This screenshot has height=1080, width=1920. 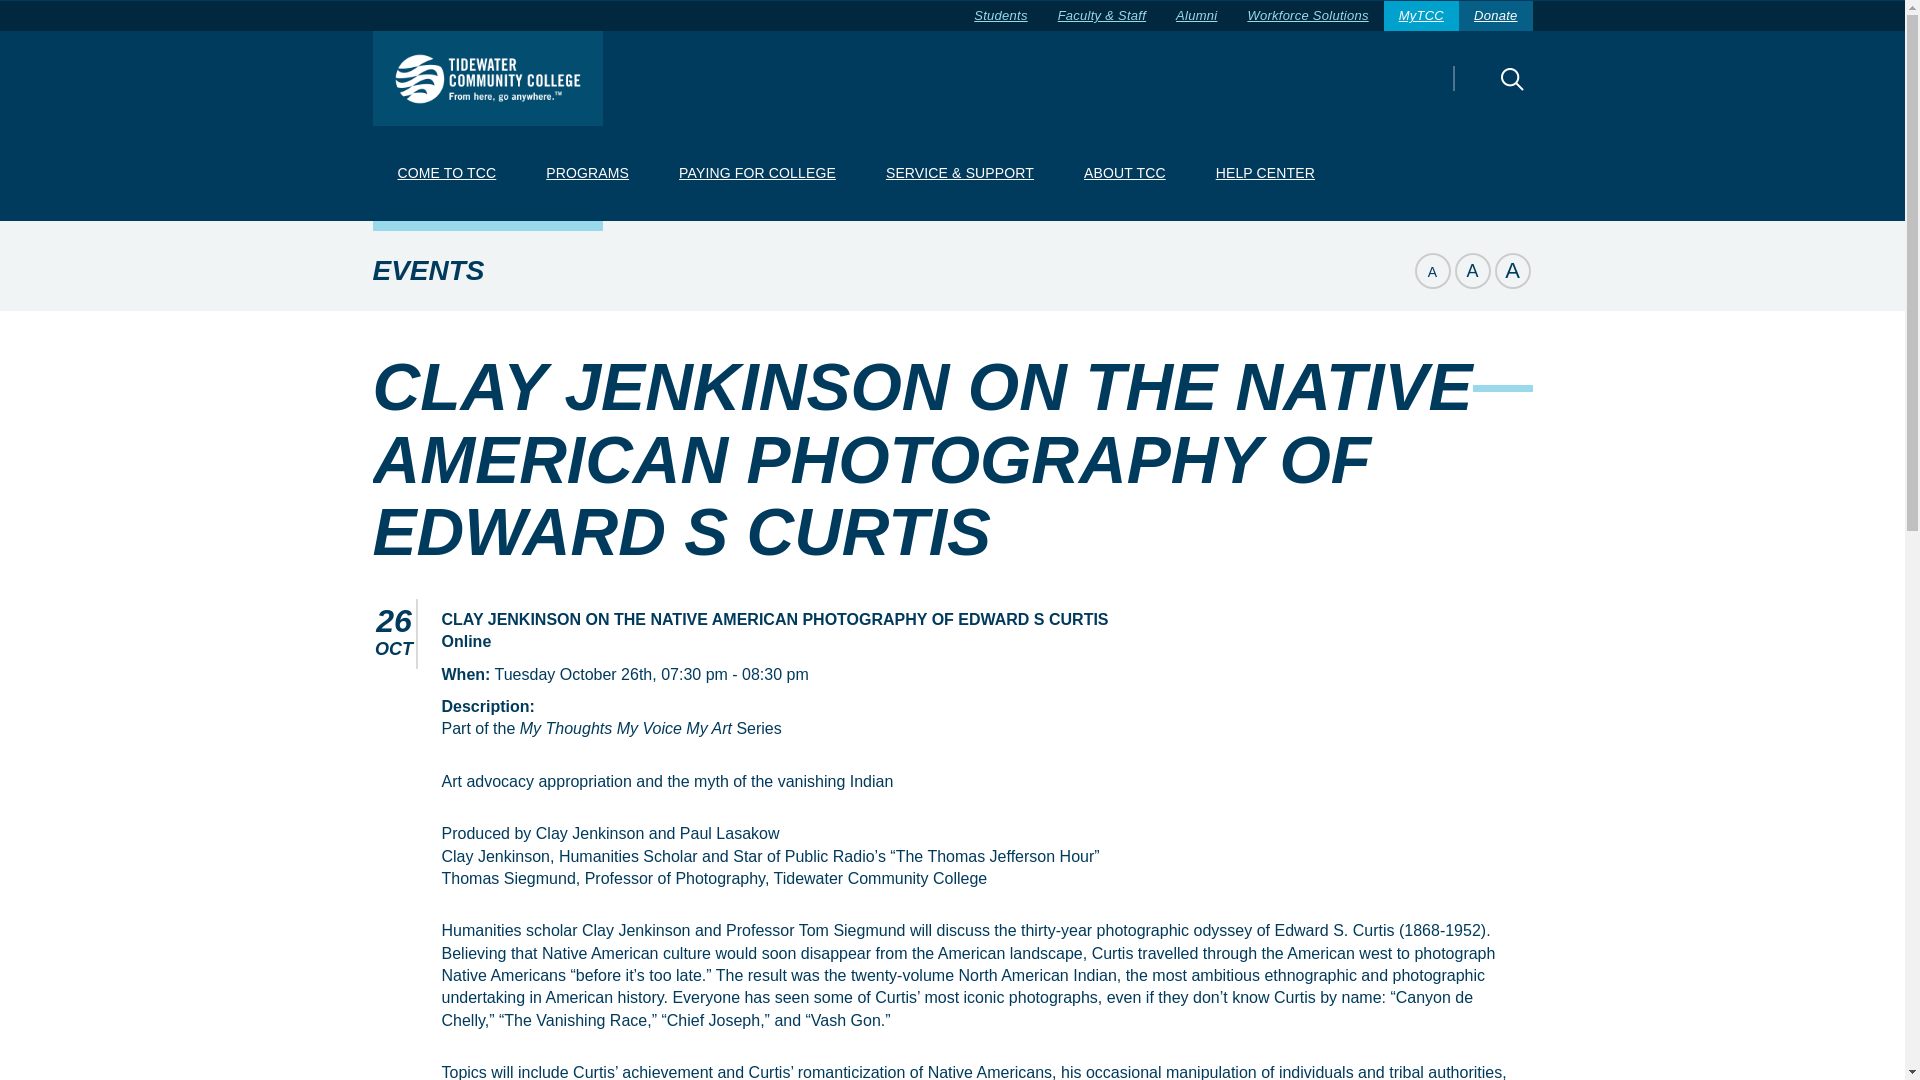 I want to click on Set page copy to large size, so click(x=1512, y=270).